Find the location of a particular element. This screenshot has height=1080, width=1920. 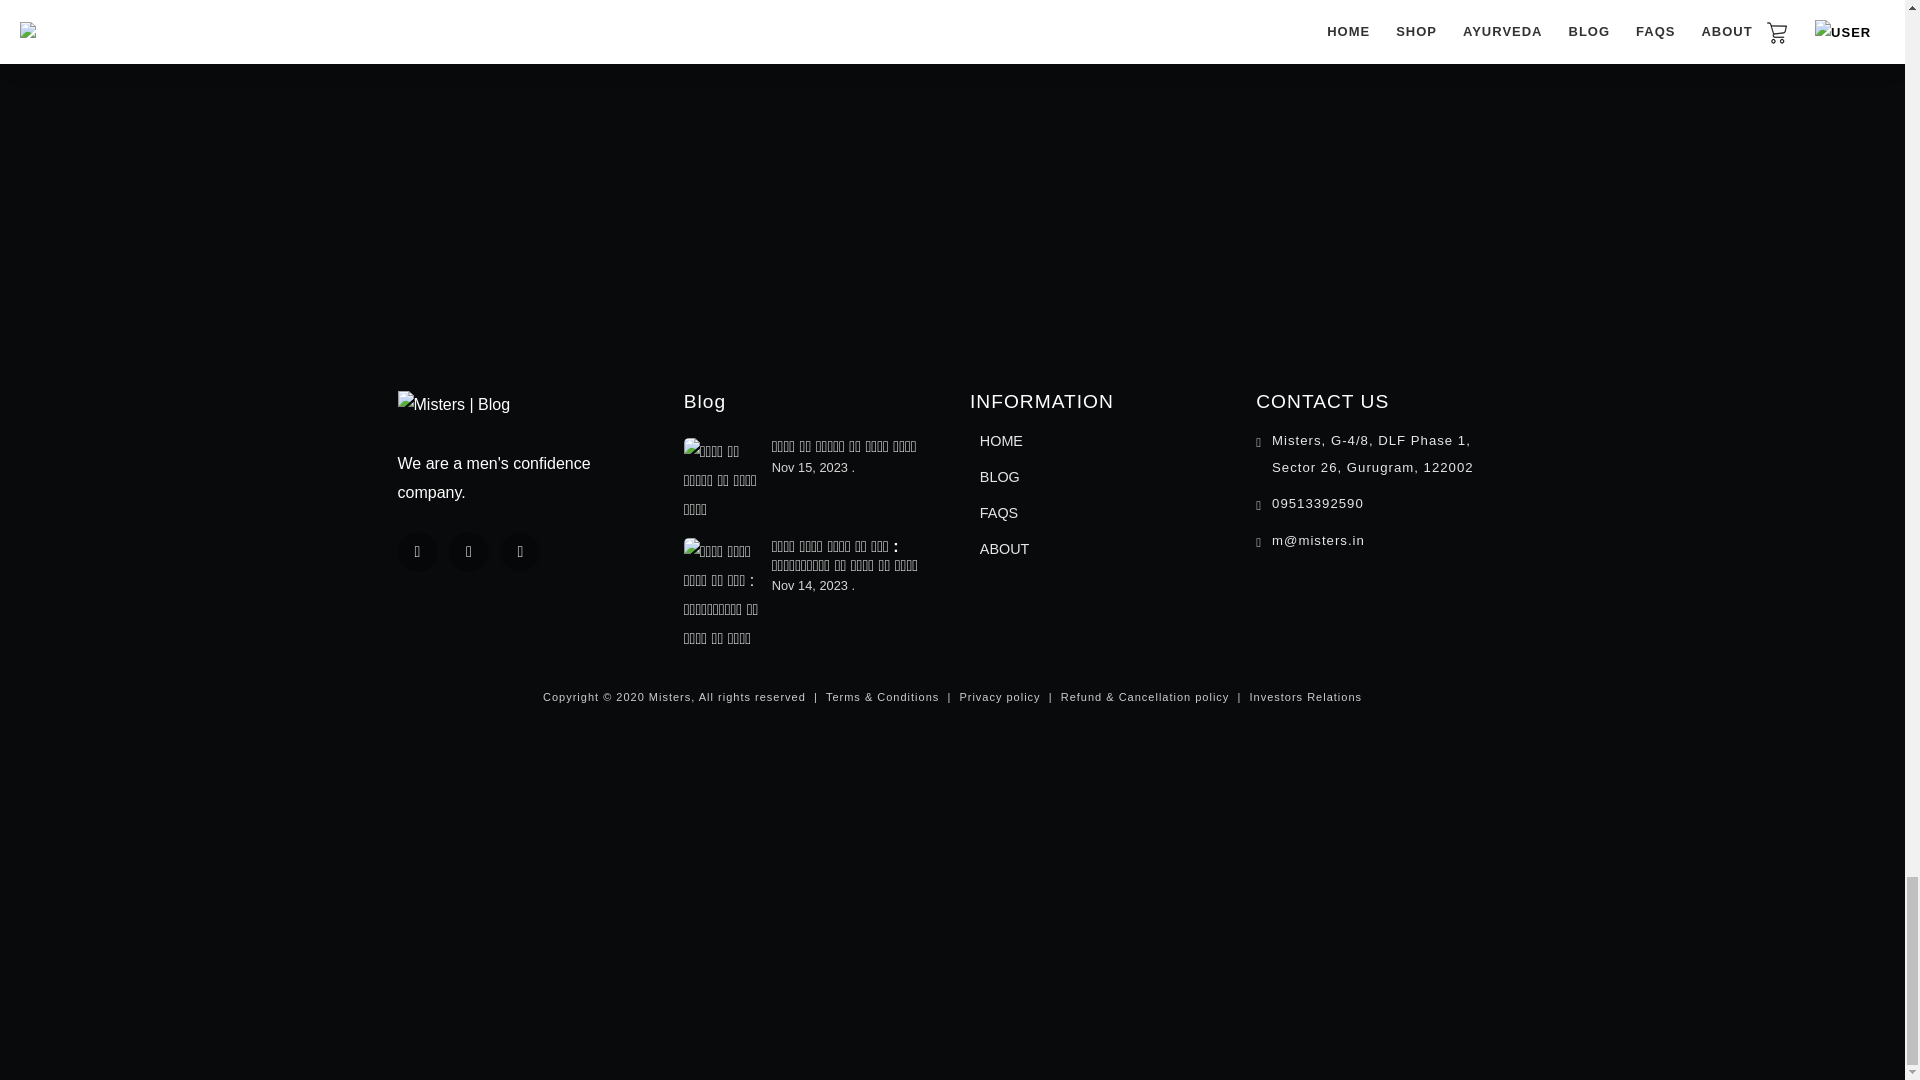

instagram is located at coordinates (519, 552).